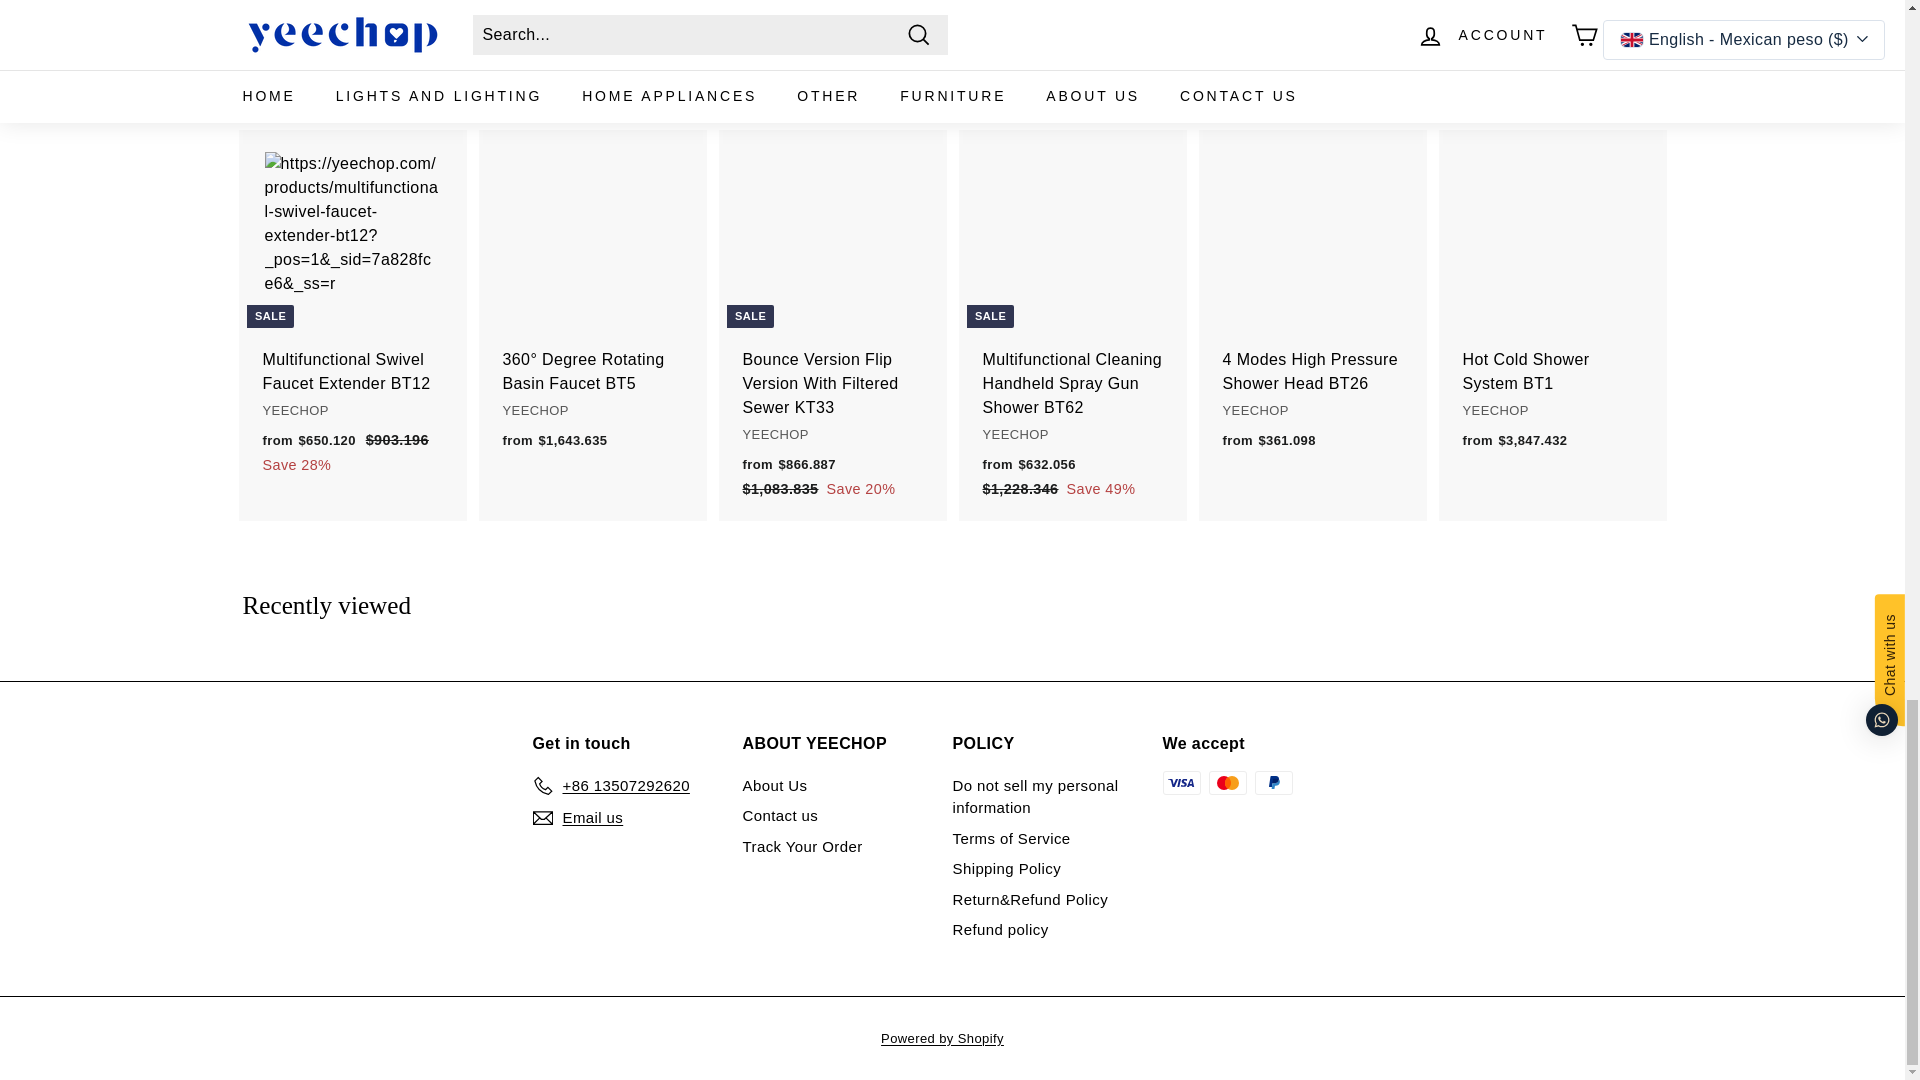  I want to click on PayPal, so click(1272, 782).